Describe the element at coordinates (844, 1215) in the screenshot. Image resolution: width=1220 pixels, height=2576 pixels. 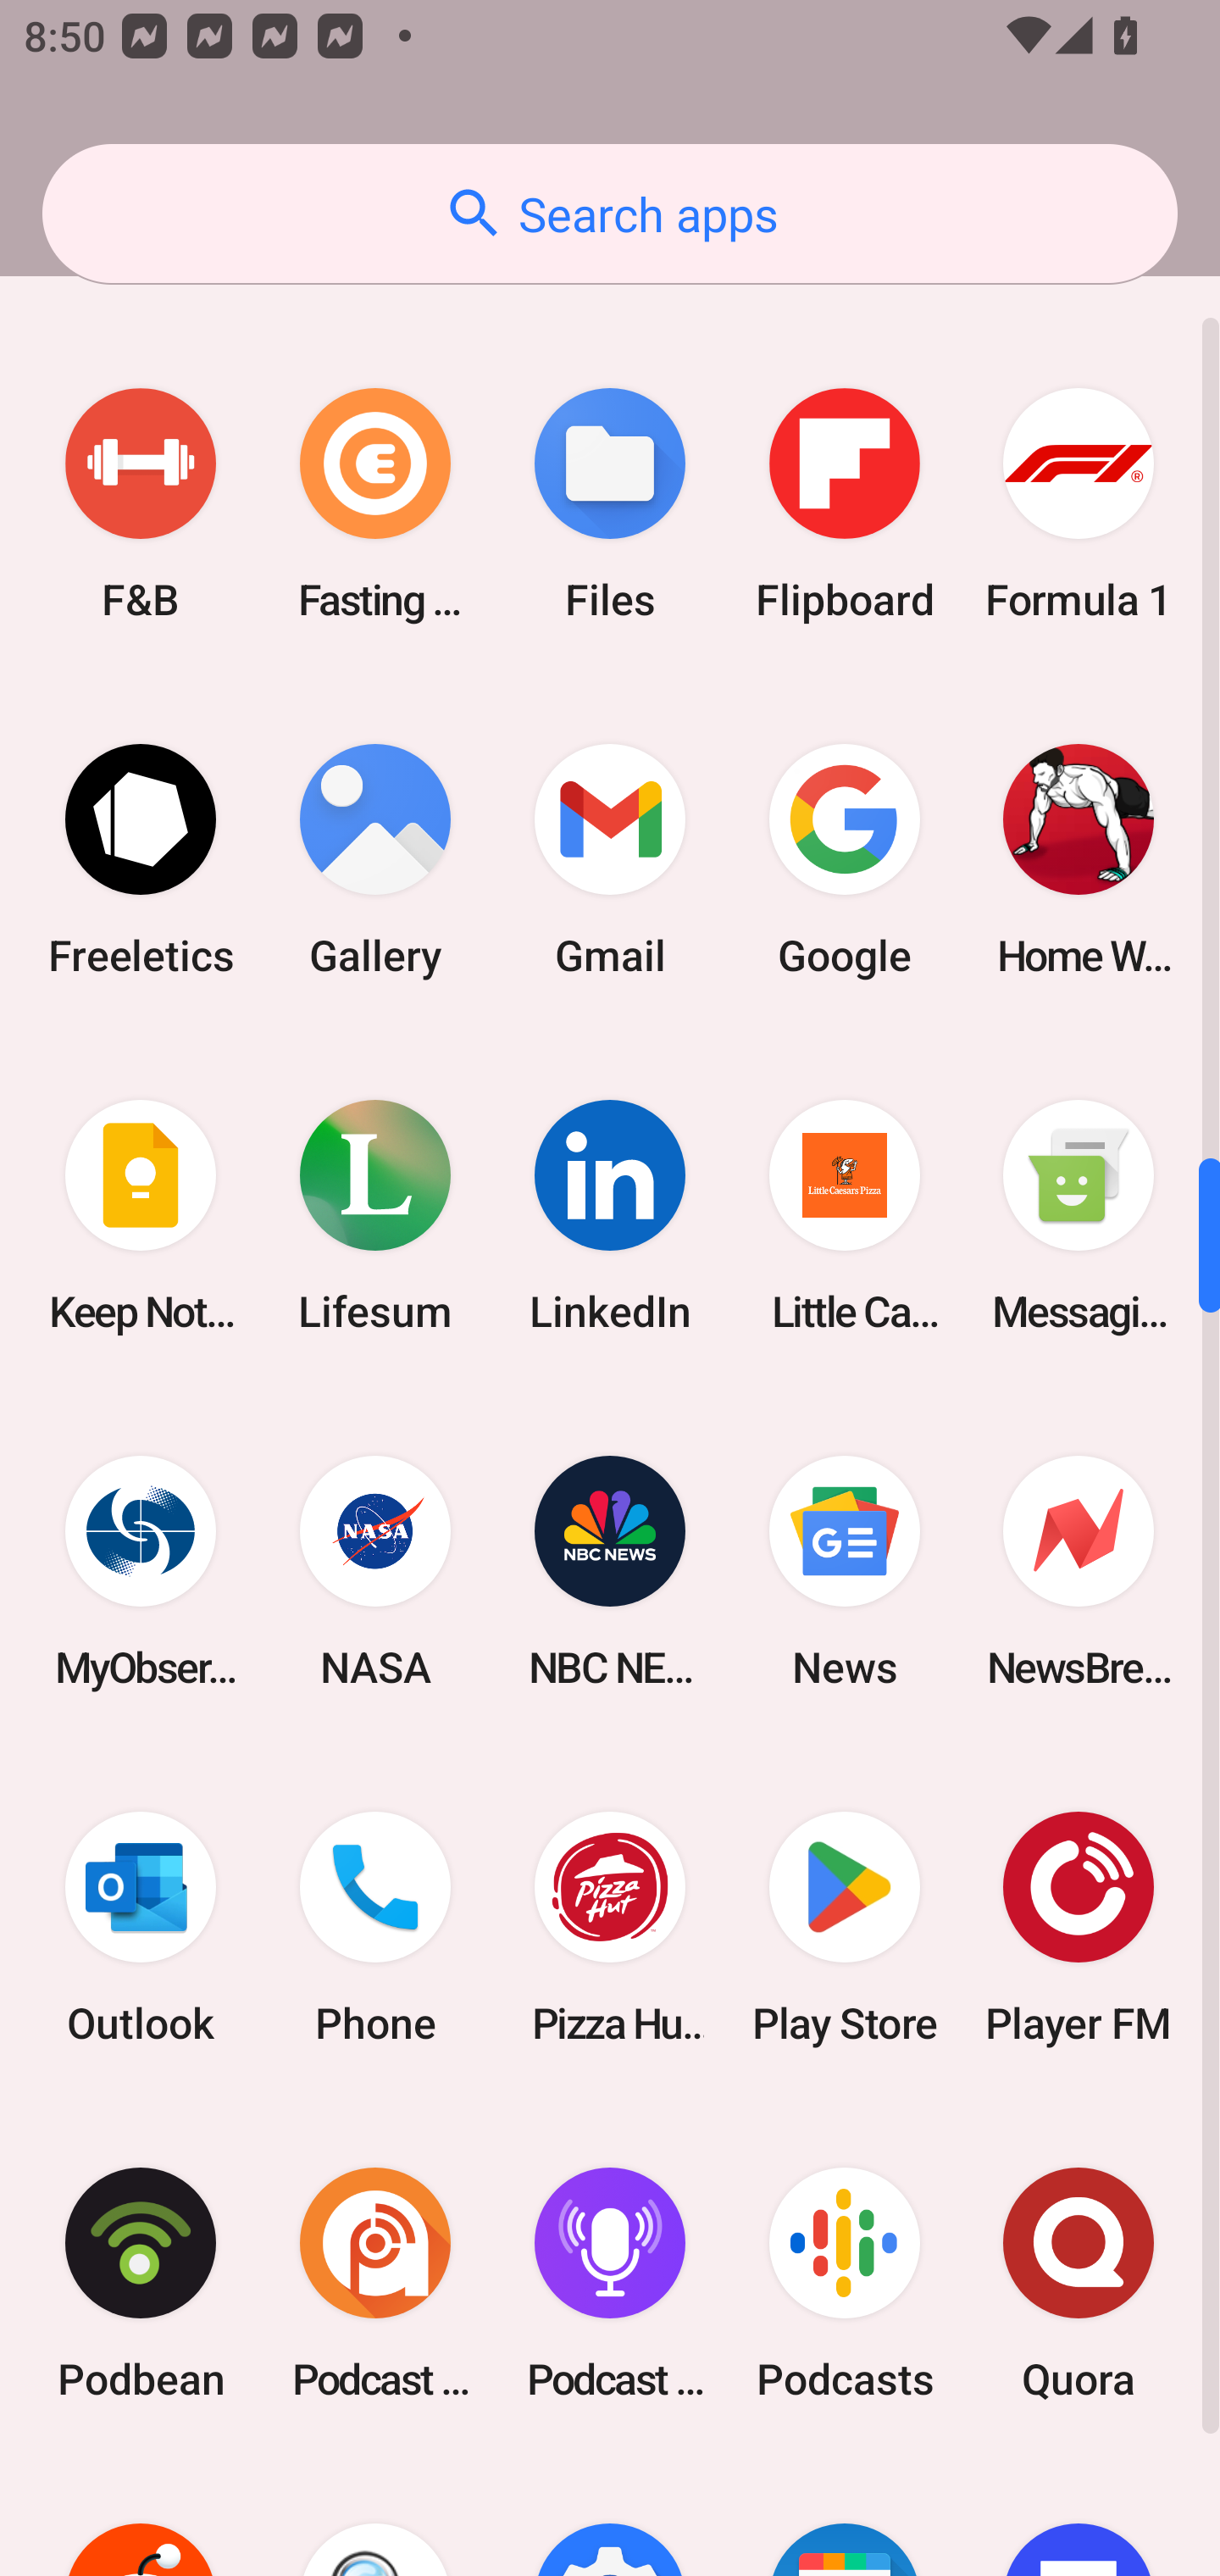
I see `Little Caesars Pizza` at that location.